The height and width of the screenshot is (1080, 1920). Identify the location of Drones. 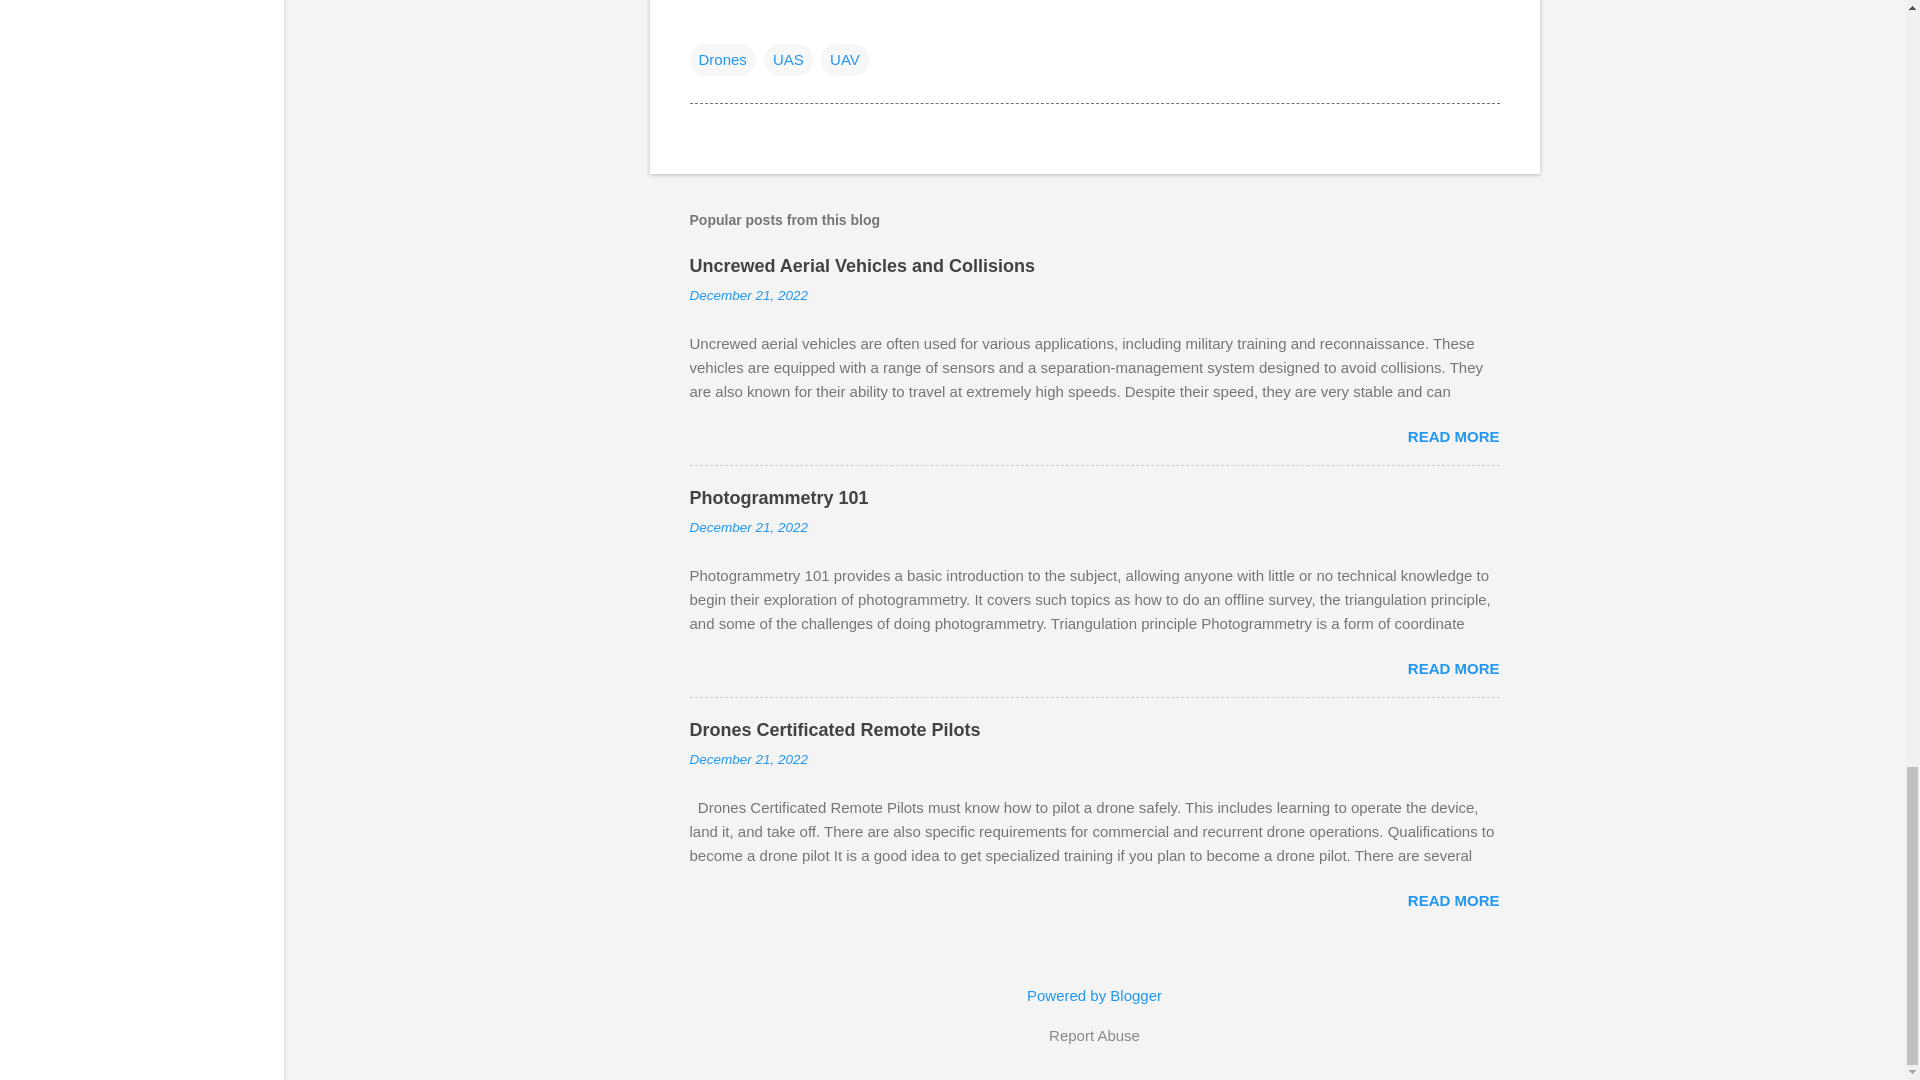
(722, 60).